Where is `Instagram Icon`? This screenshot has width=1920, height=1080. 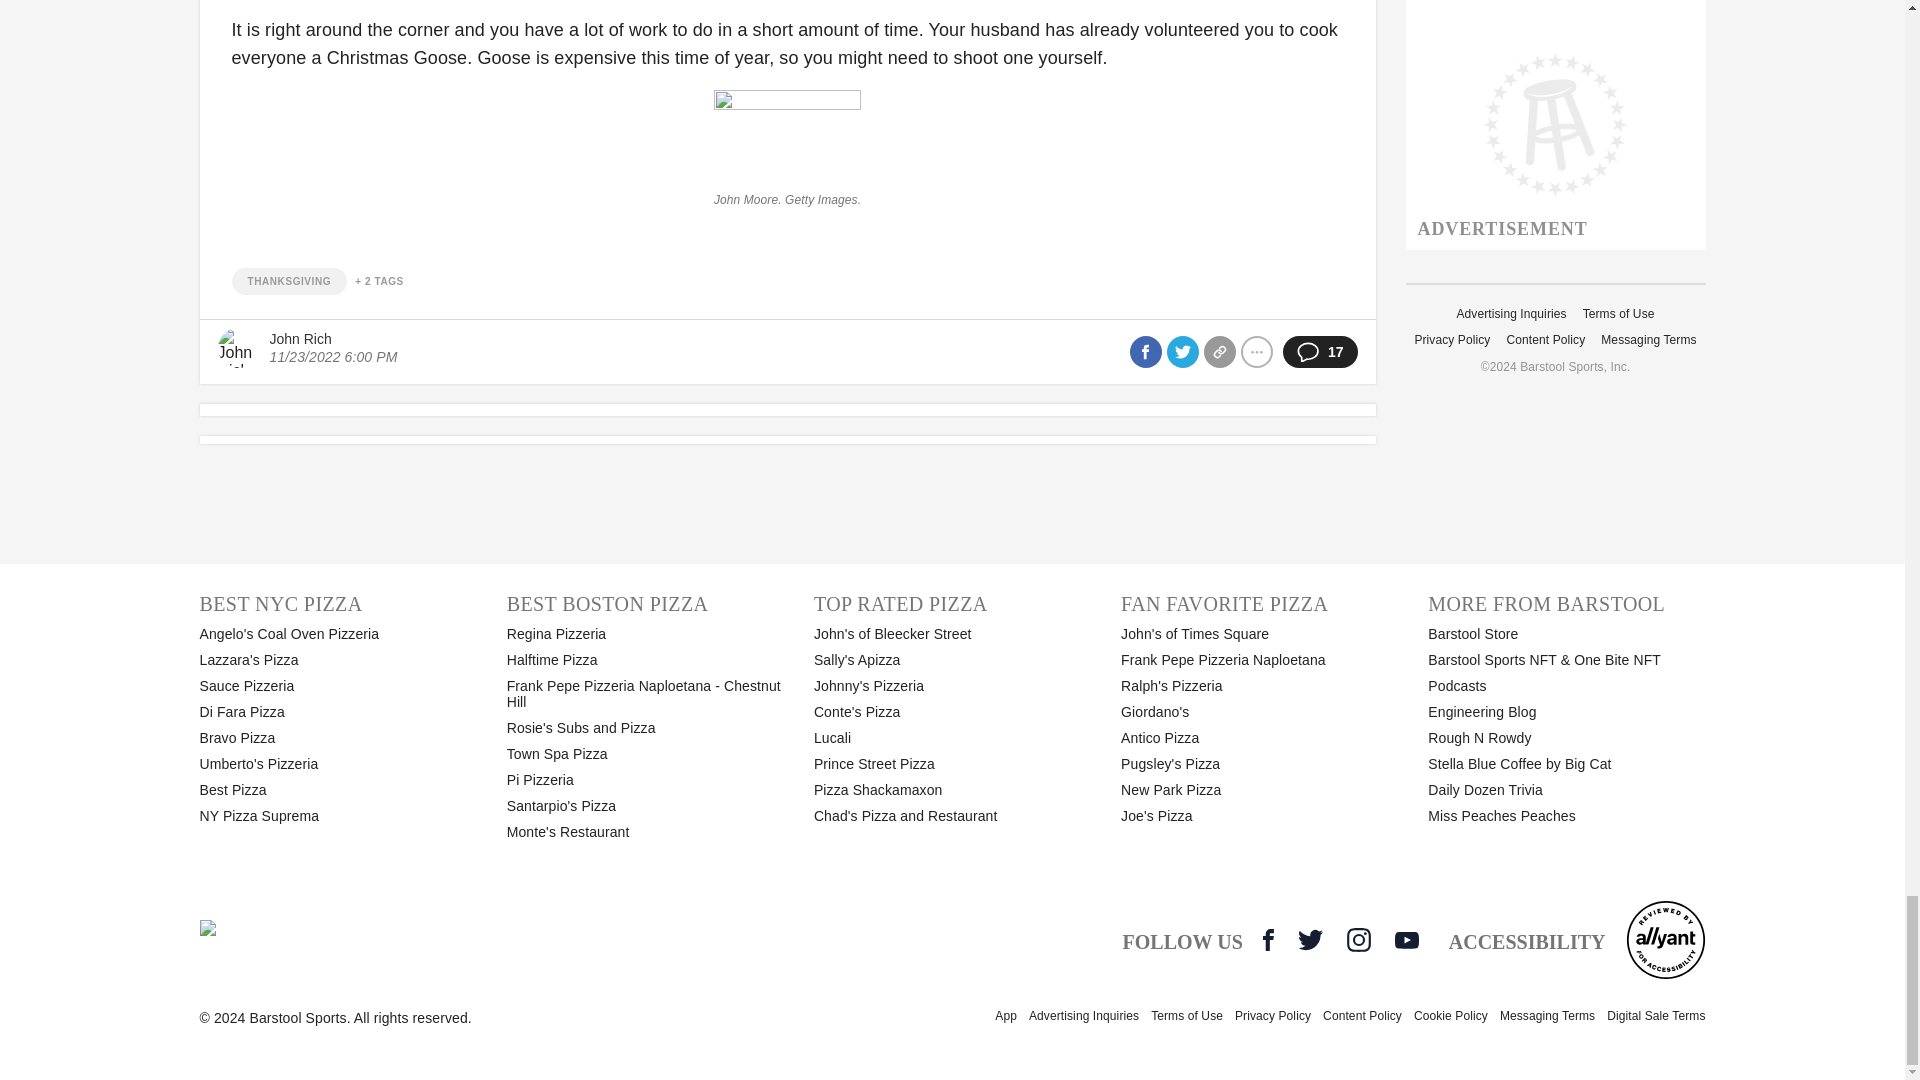 Instagram Icon is located at coordinates (1358, 939).